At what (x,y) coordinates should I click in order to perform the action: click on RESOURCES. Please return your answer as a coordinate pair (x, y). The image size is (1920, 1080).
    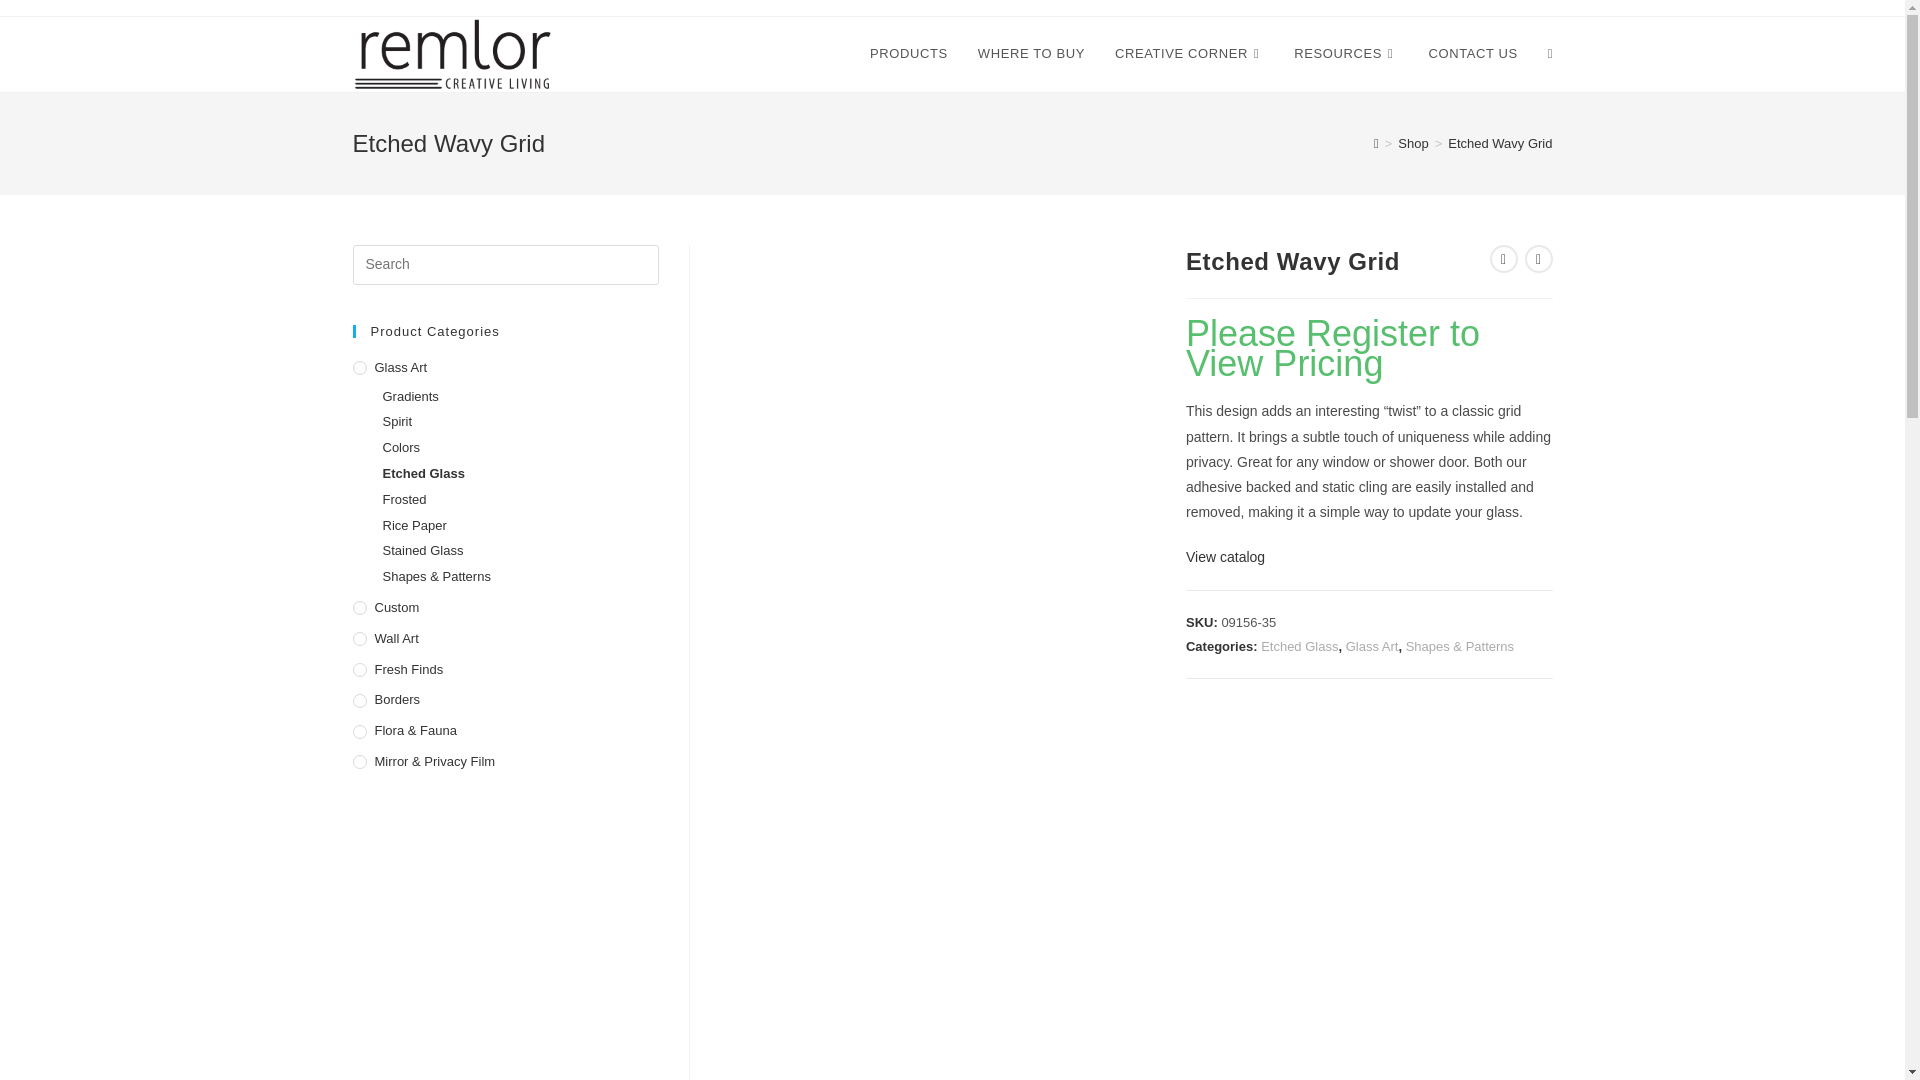
    Looking at the image, I should click on (1346, 54).